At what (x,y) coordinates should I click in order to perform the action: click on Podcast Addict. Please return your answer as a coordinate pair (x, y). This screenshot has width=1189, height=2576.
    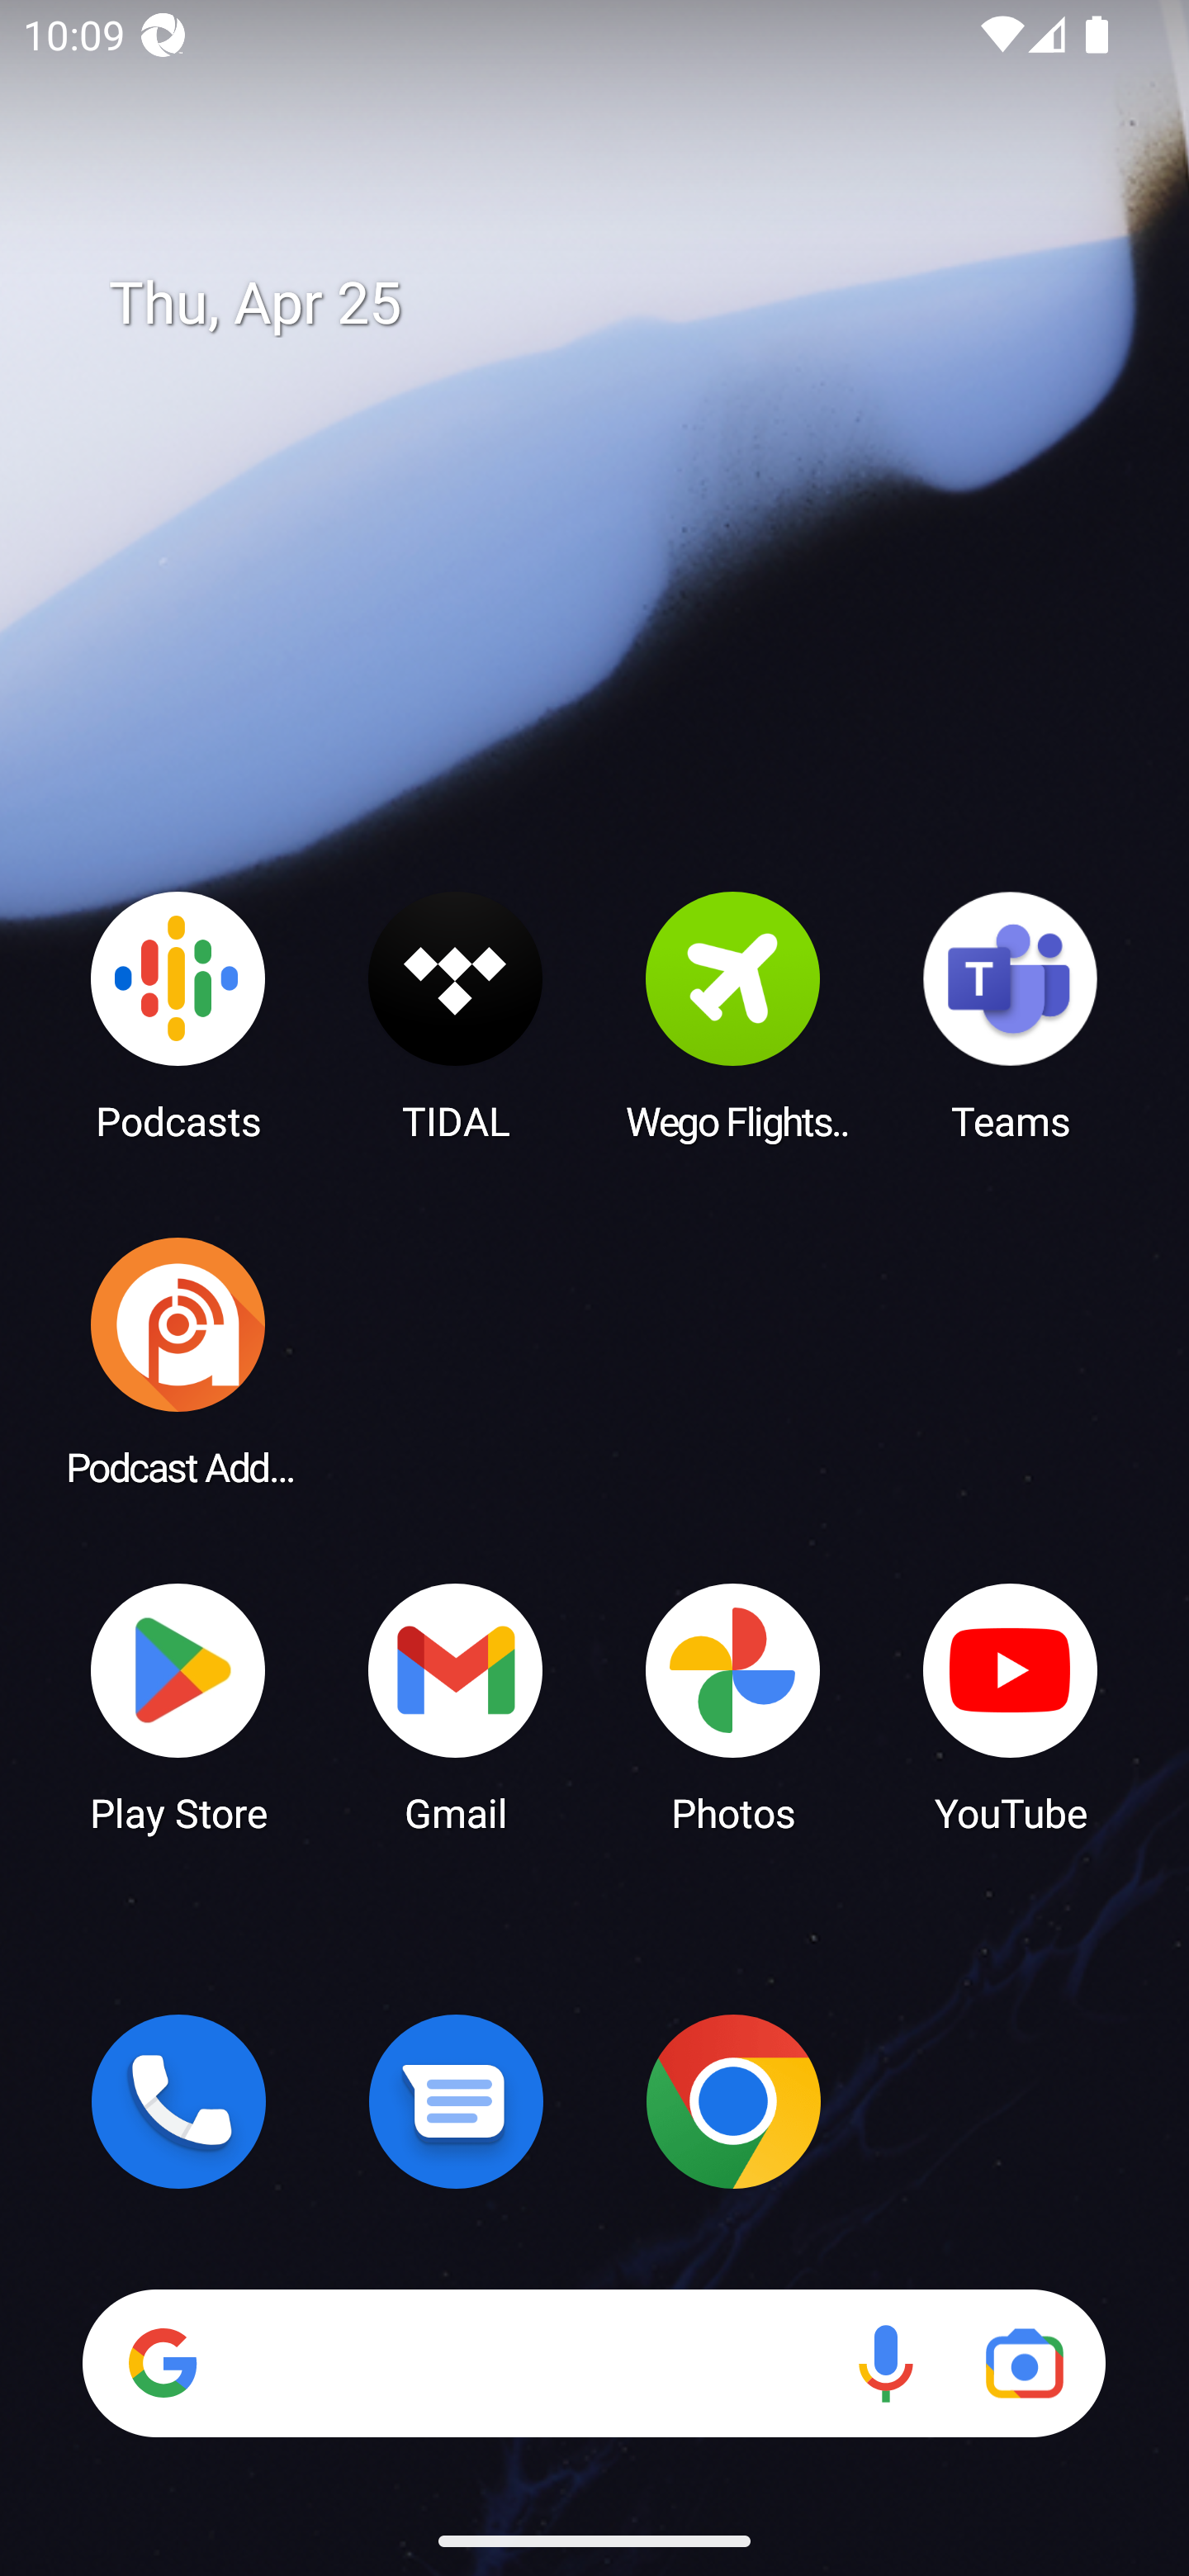
    Looking at the image, I should click on (178, 1361).